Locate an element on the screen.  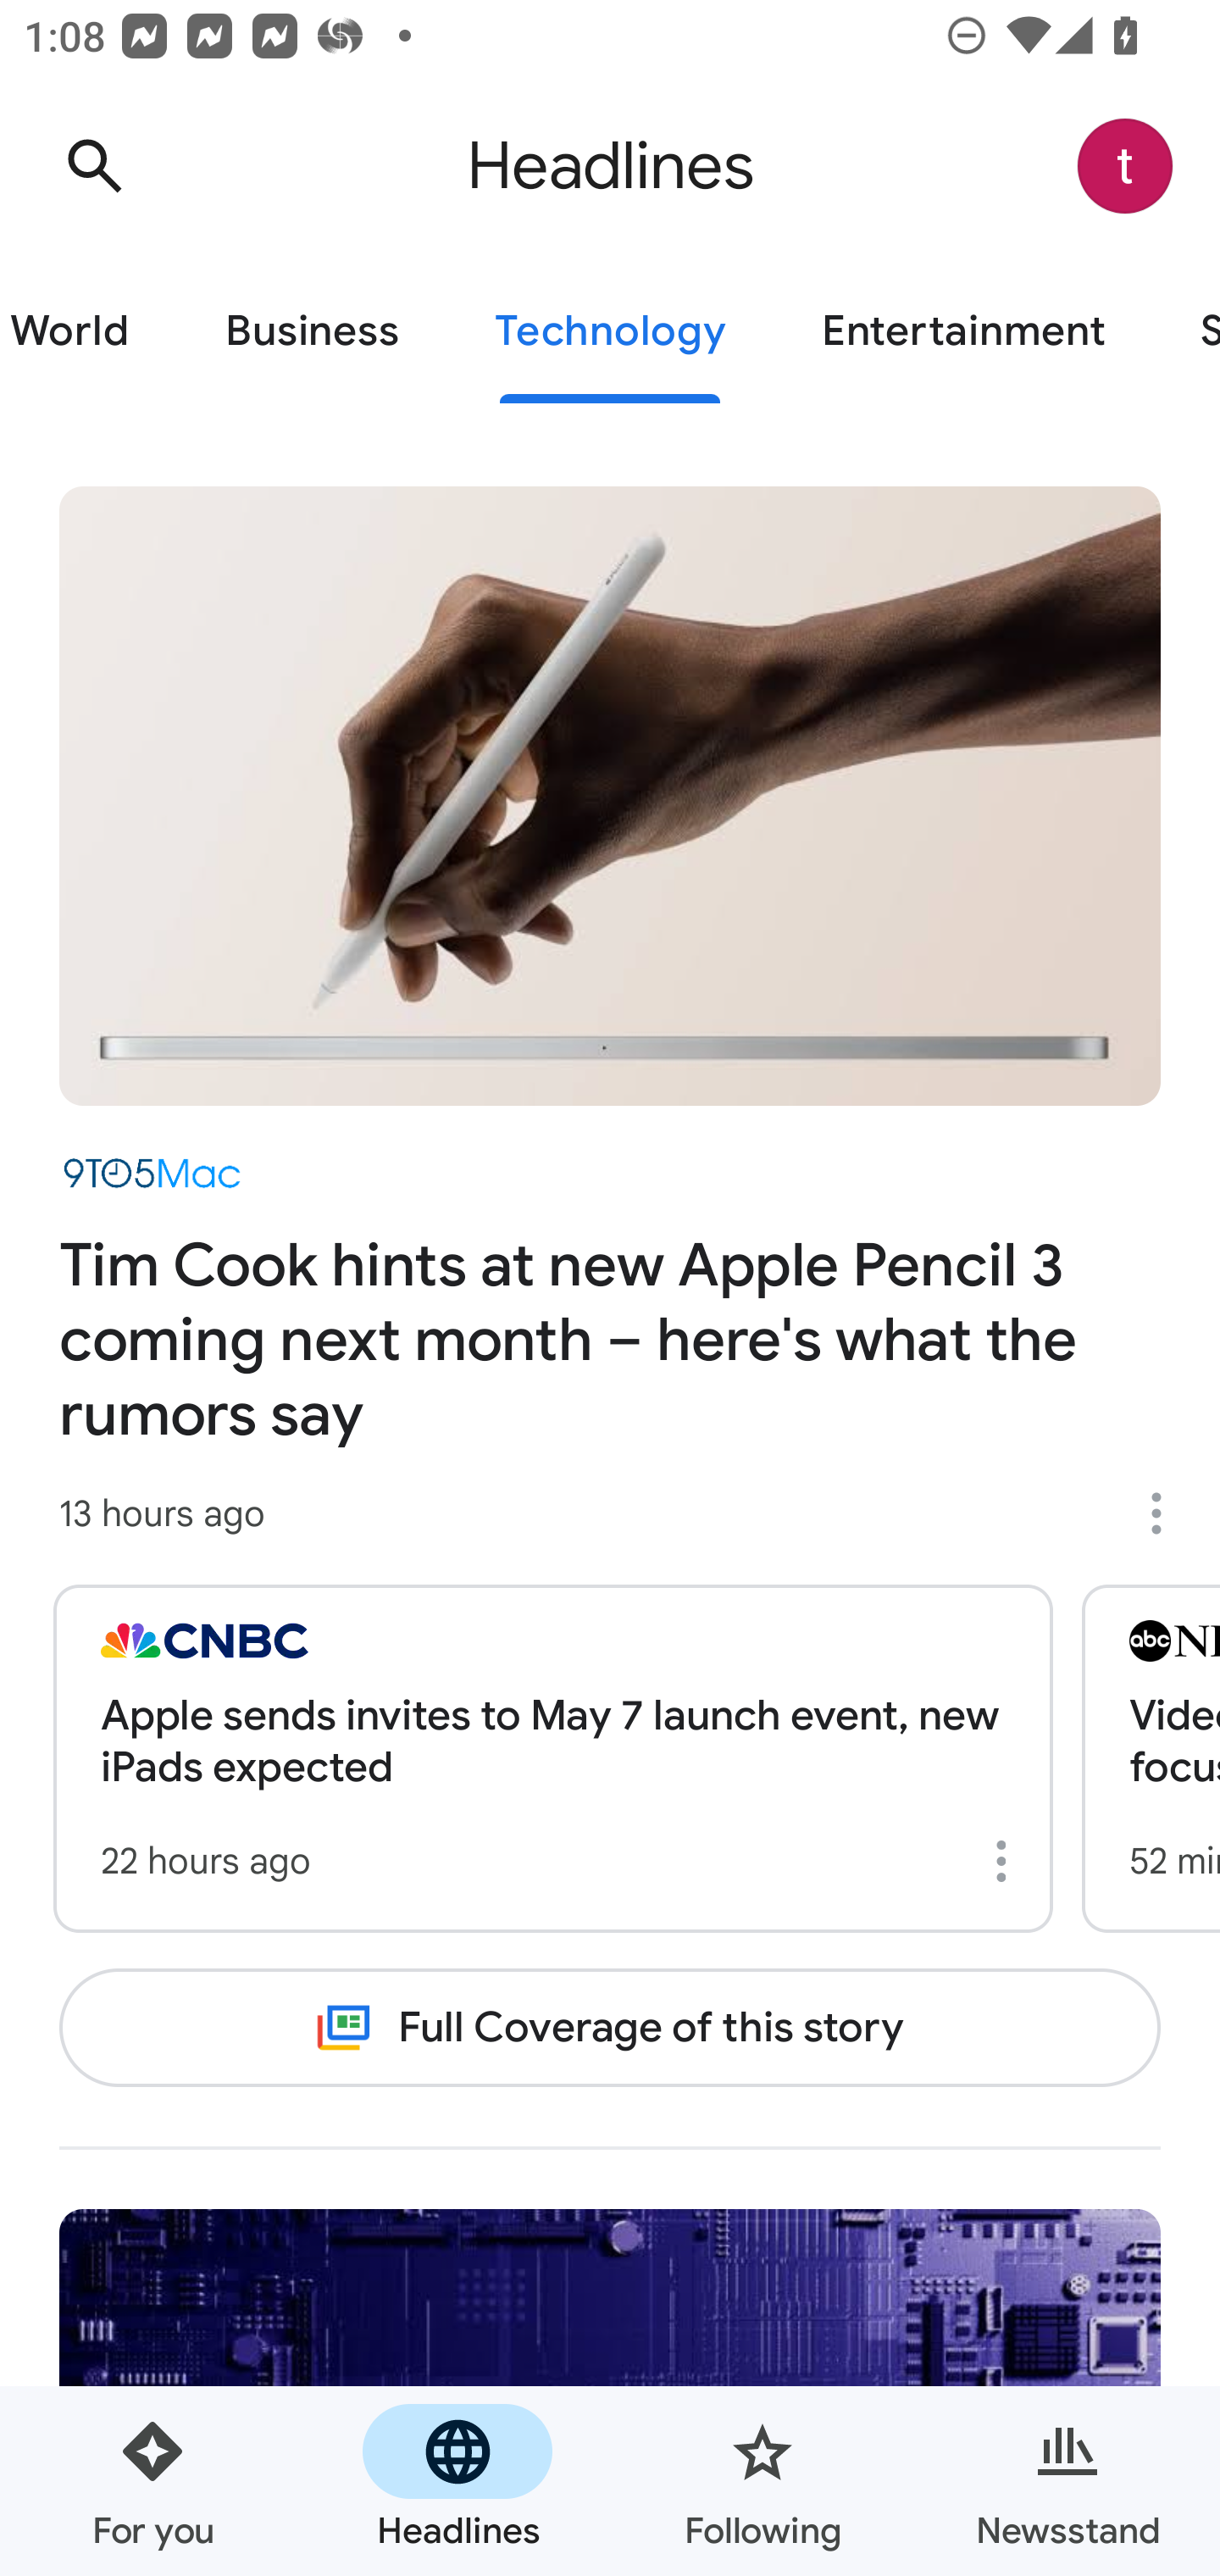
For you is located at coordinates (152, 2481).